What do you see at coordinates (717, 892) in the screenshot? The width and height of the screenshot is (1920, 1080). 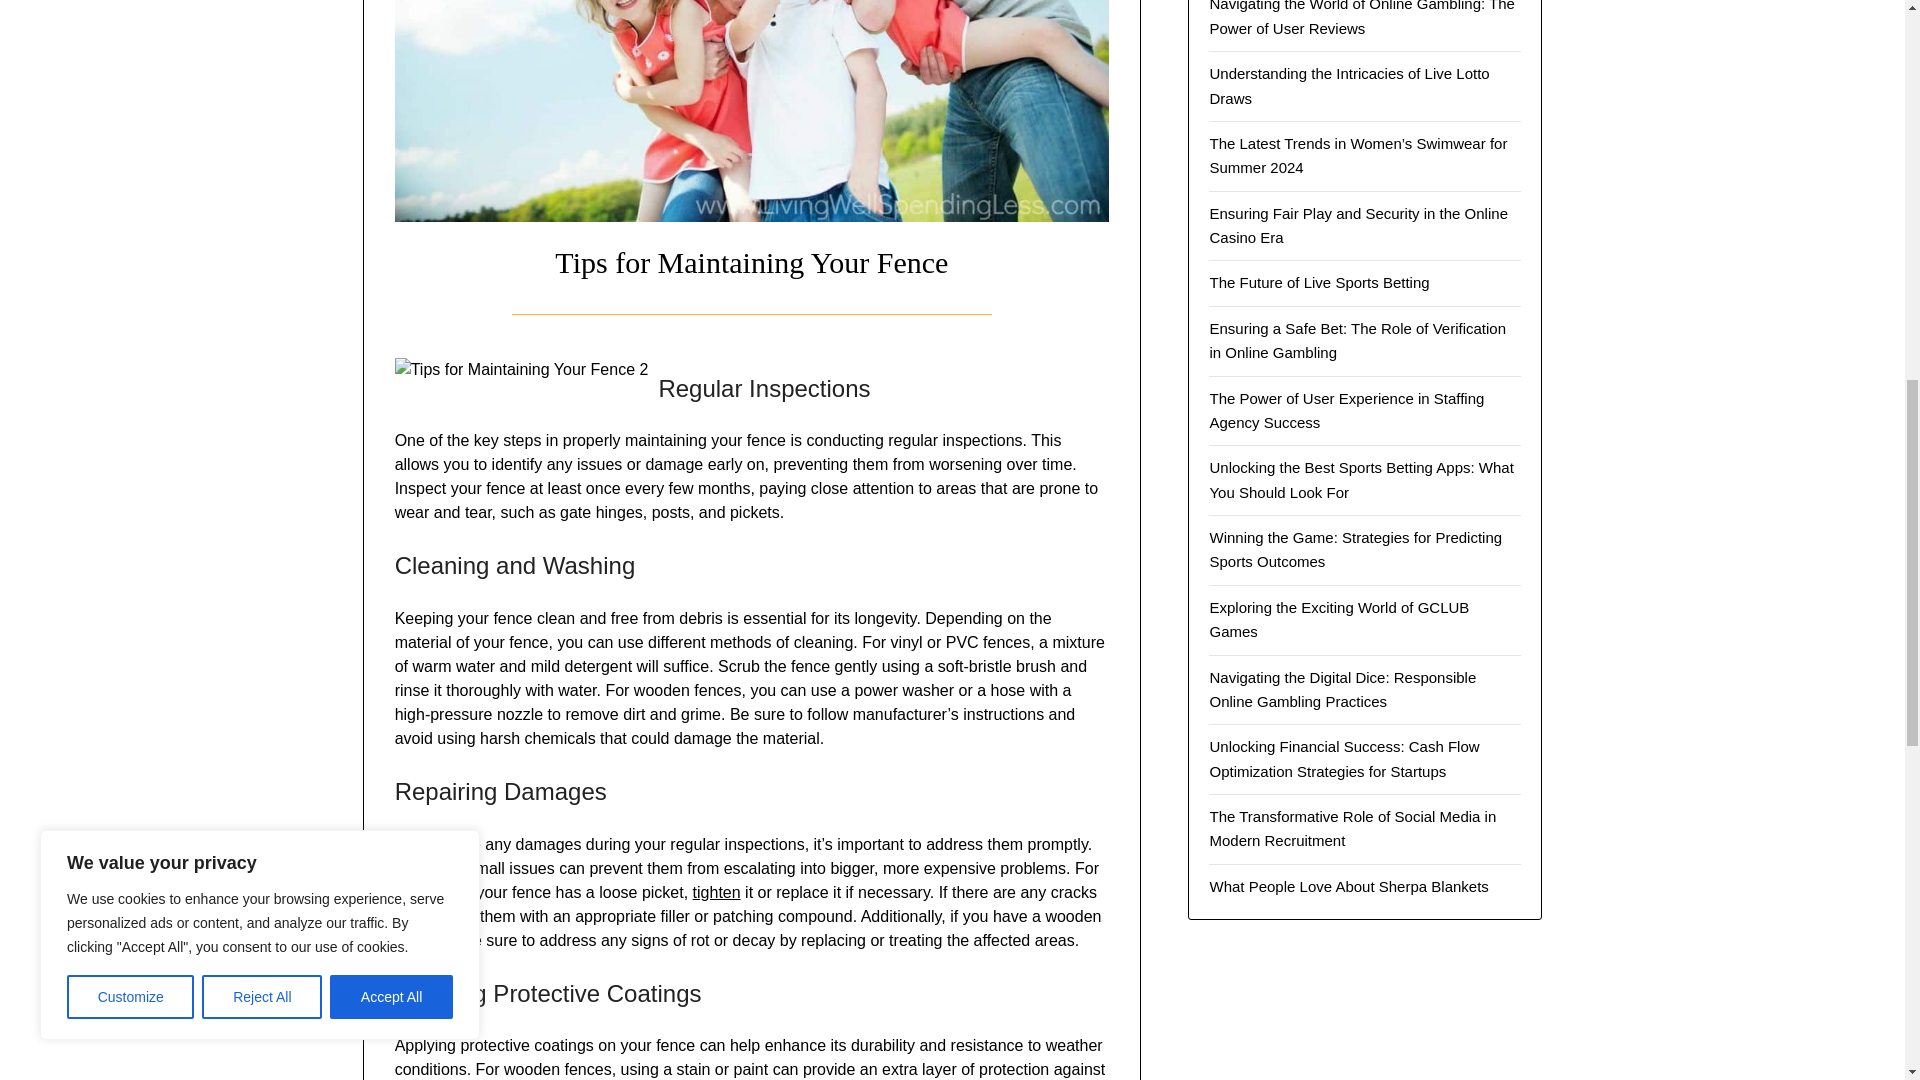 I see `tighten` at bounding box center [717, 892].